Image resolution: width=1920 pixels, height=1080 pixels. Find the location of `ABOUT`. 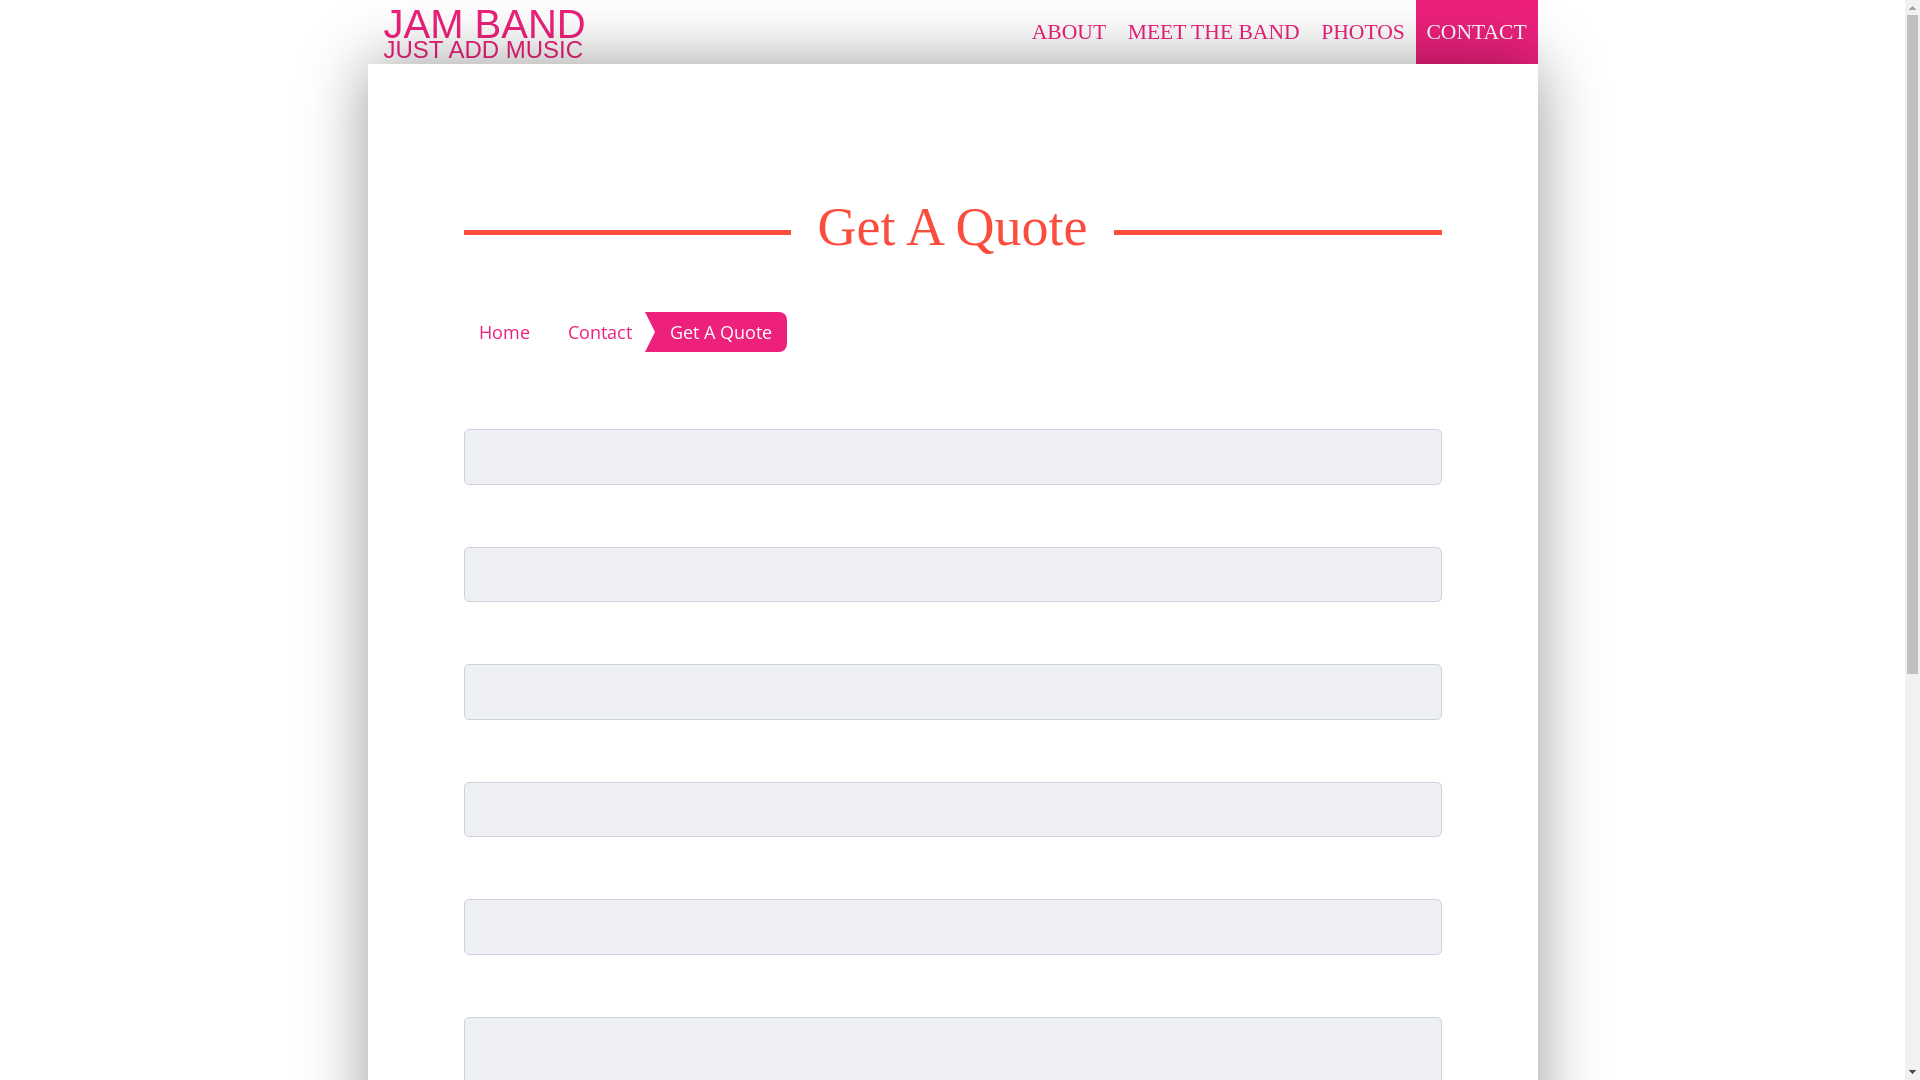

ABOUT is located at coordinates (1069, 32).